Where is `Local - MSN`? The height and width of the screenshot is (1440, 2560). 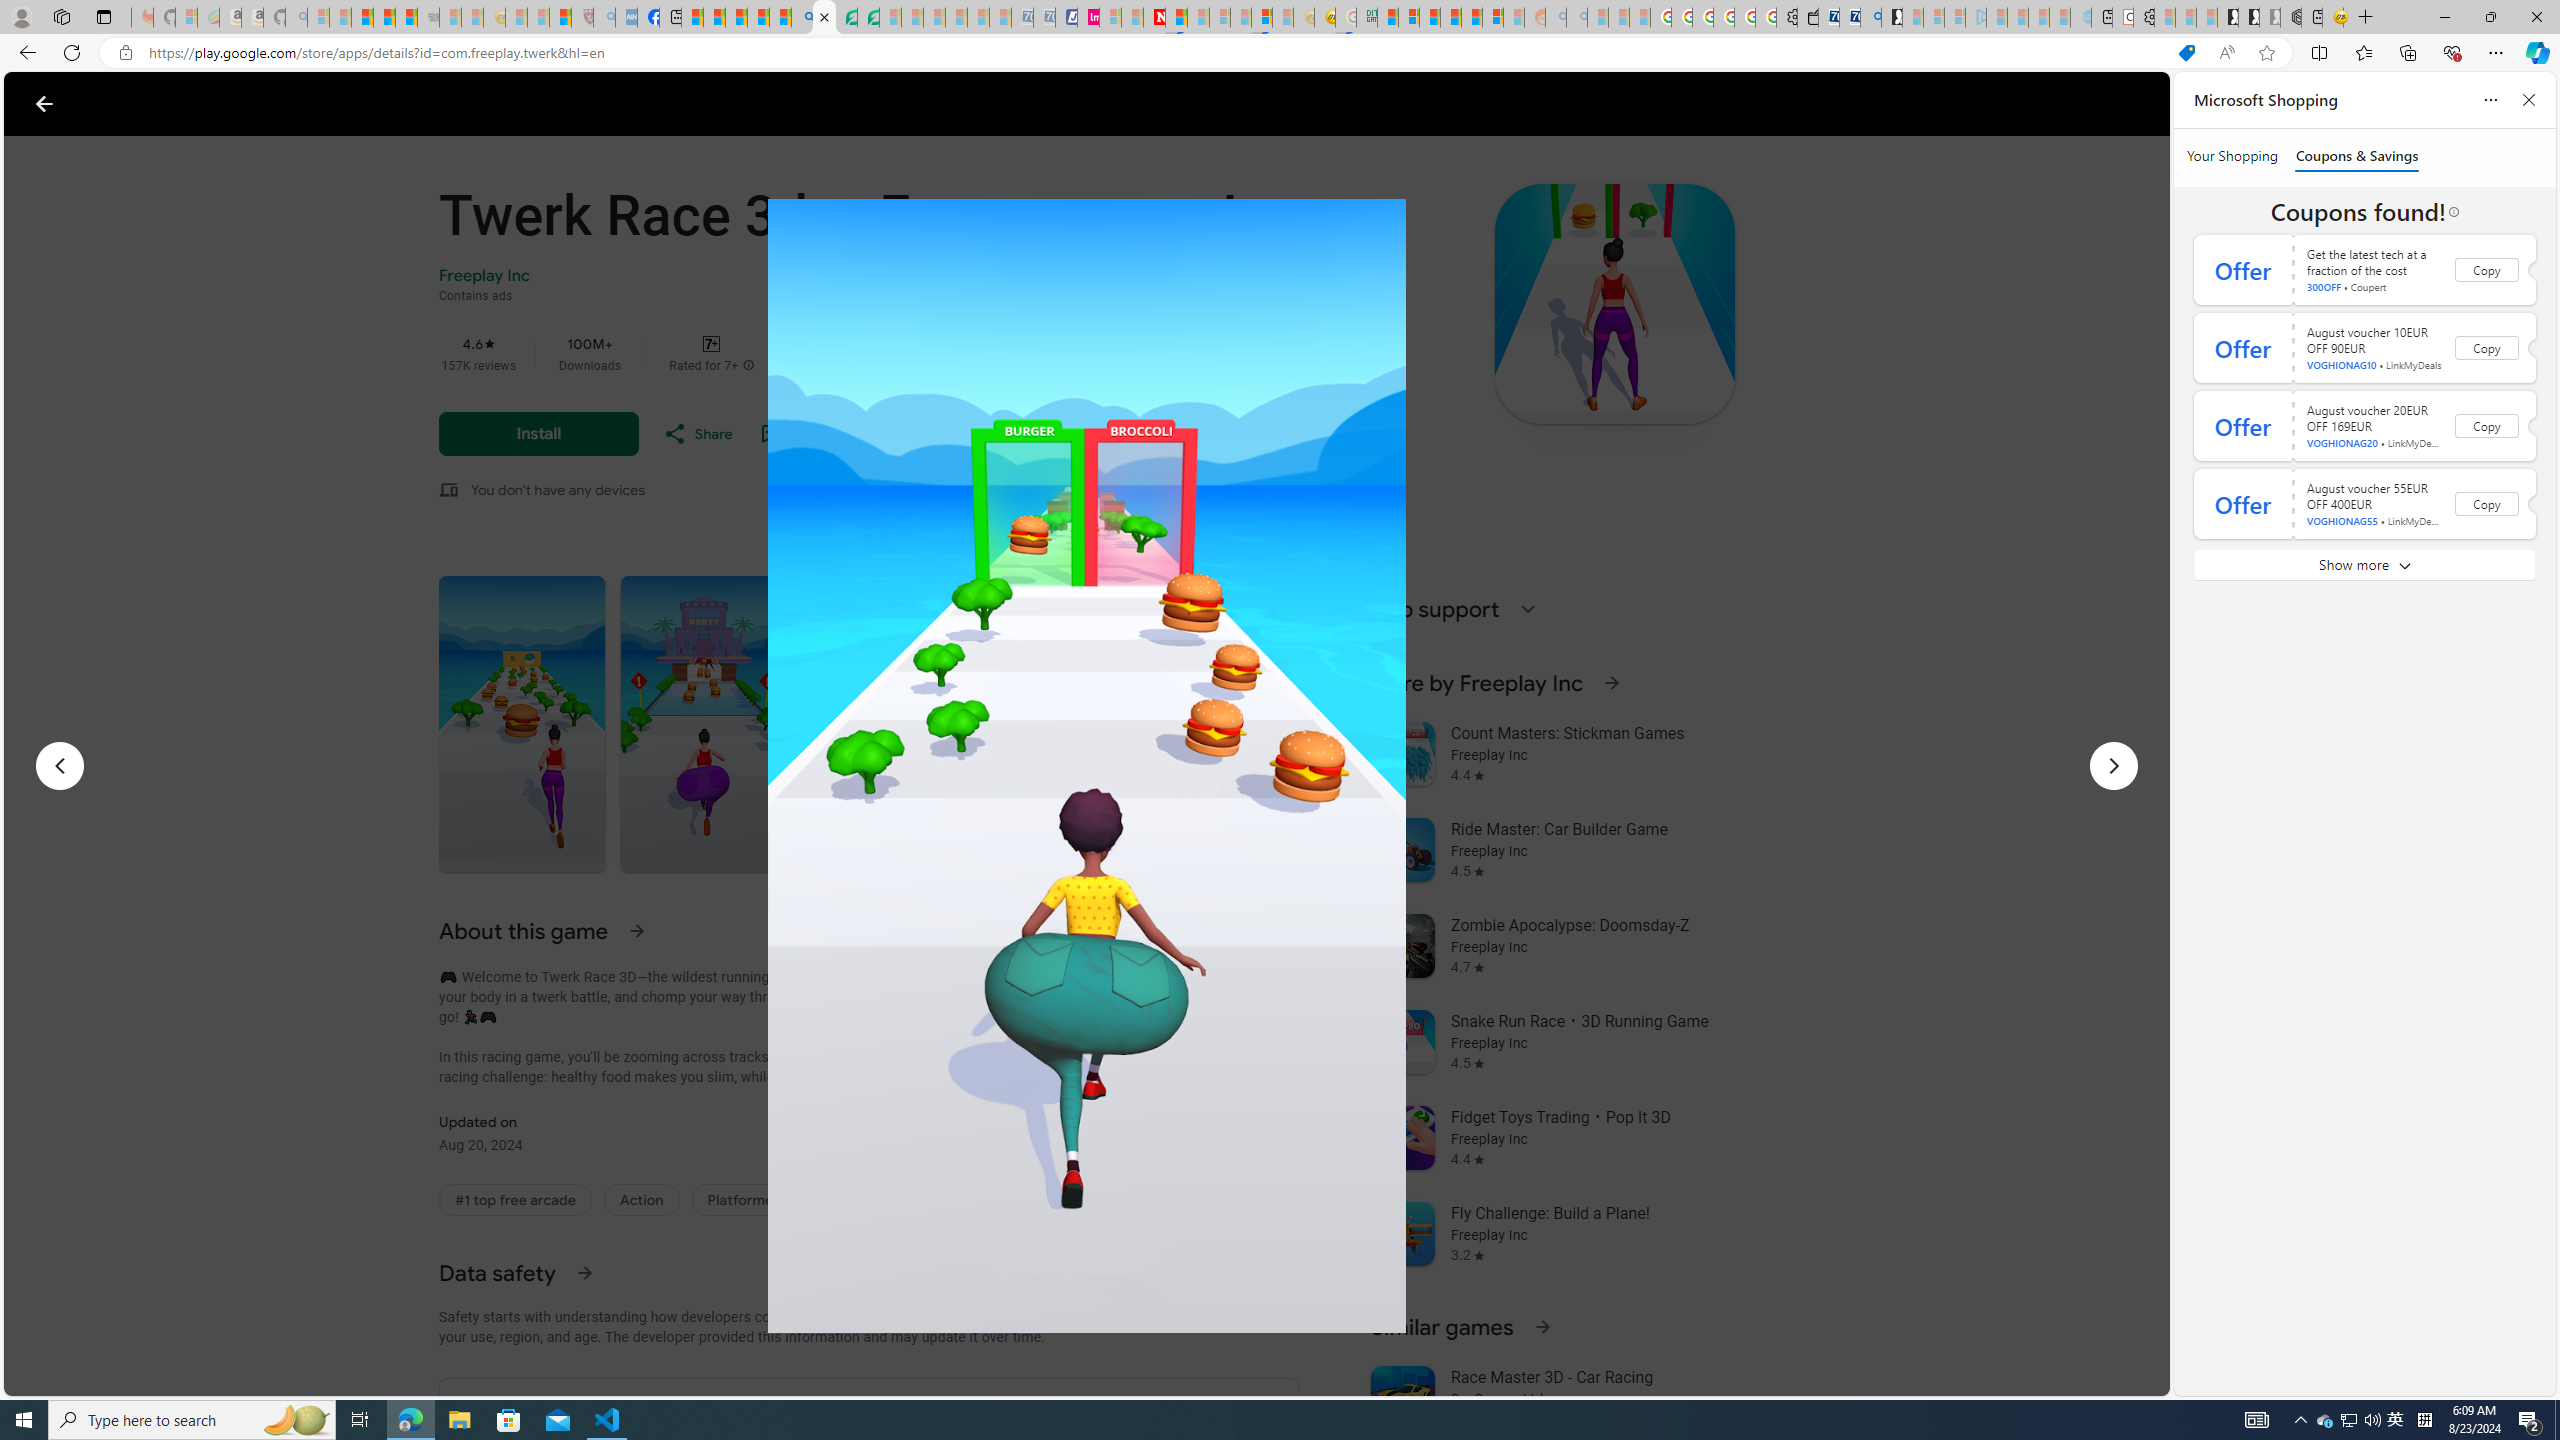
Local - MSN is located at coordinates (560, 17).